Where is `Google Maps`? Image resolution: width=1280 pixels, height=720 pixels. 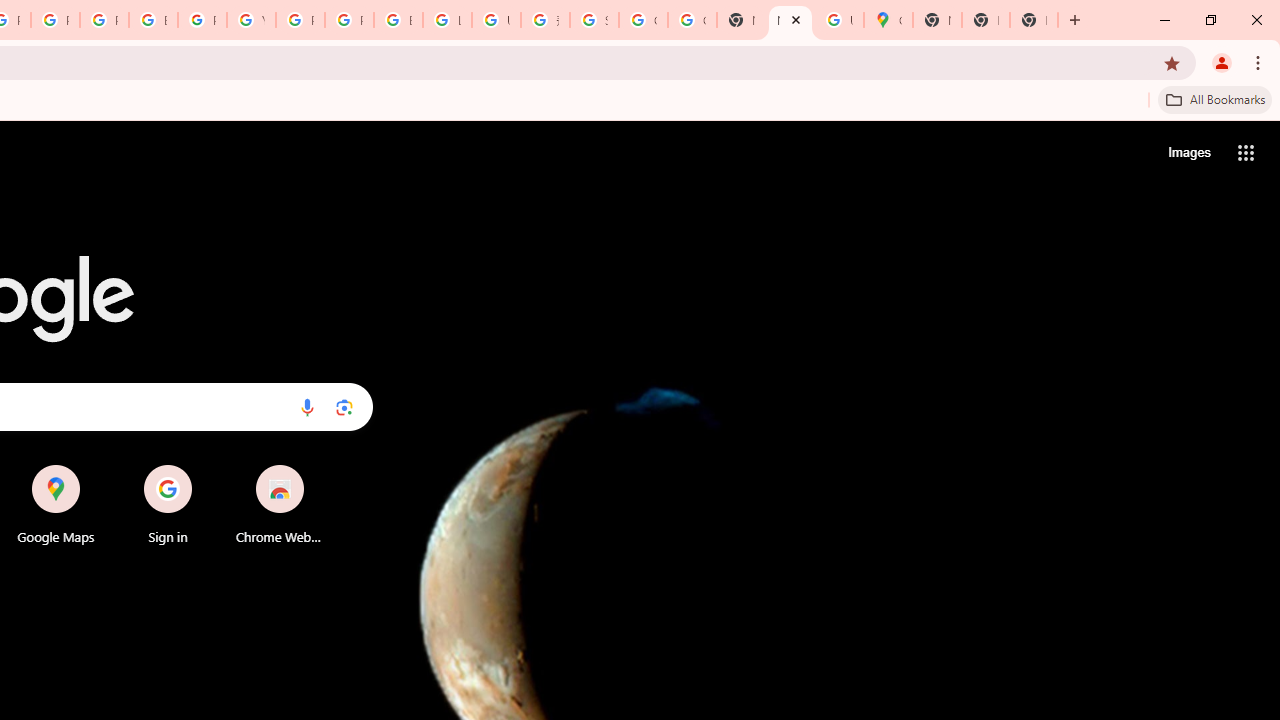 Google Maps is located at coordinates (56, 504).